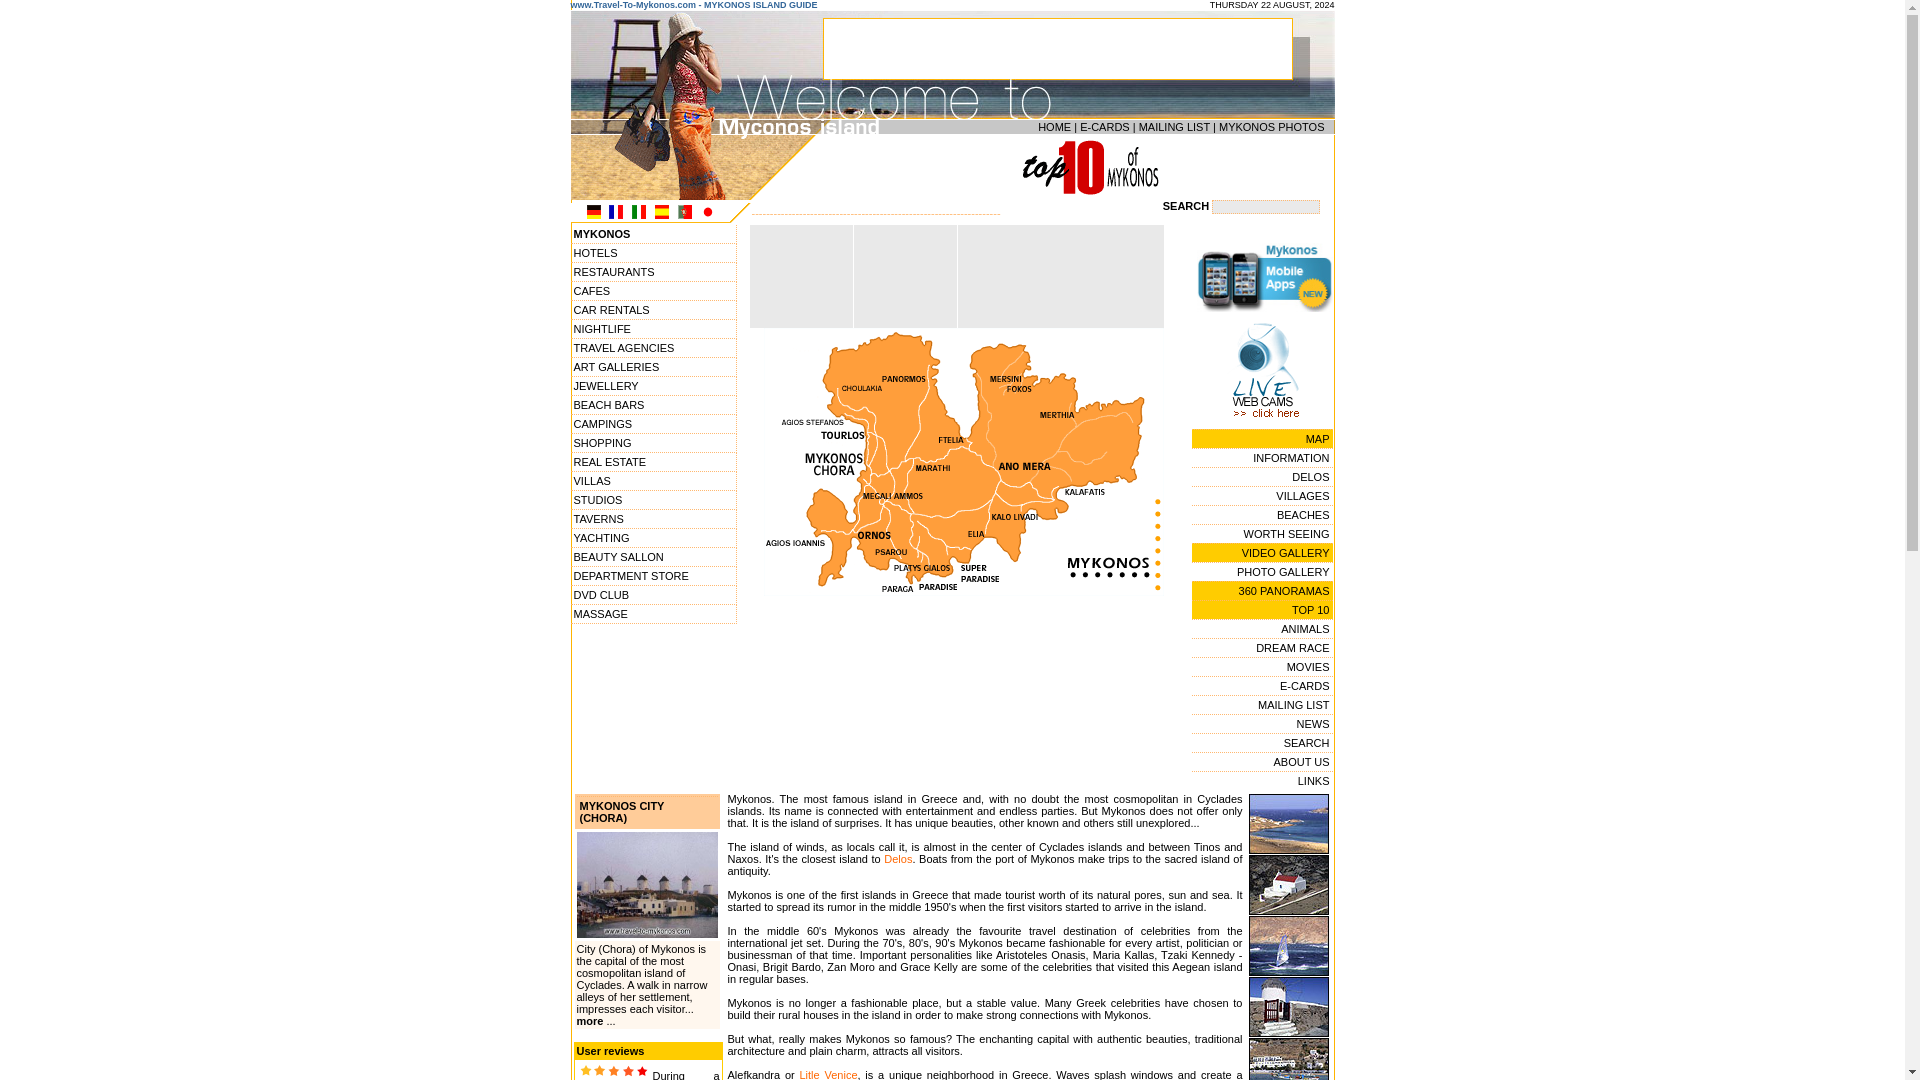 The width and height of the screenshot is (1920, 1080). What do you see at coordinates (652, 557) in the screenshot?
I see `BEAUTY SALLON` at bounding box center [652, 557].